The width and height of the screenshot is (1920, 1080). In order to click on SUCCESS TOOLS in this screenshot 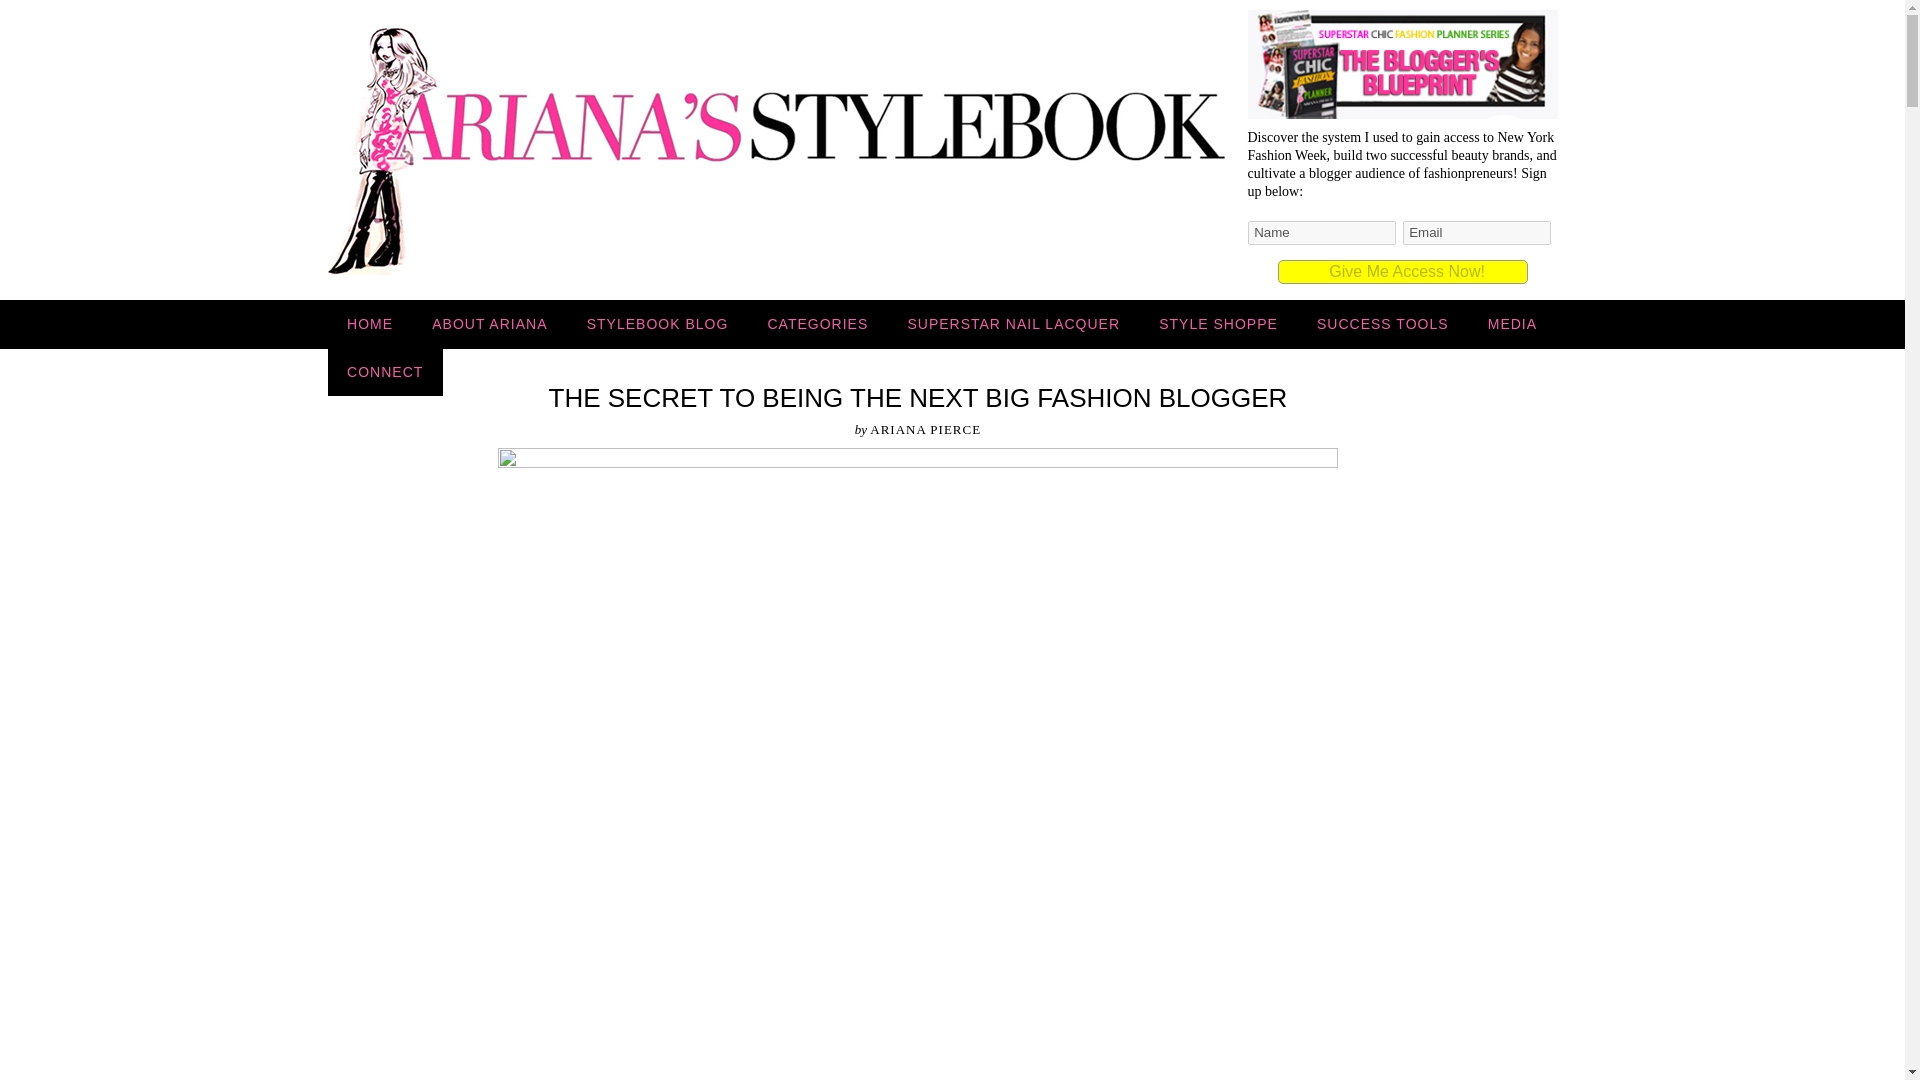, I will do `click(1382, 324)`.